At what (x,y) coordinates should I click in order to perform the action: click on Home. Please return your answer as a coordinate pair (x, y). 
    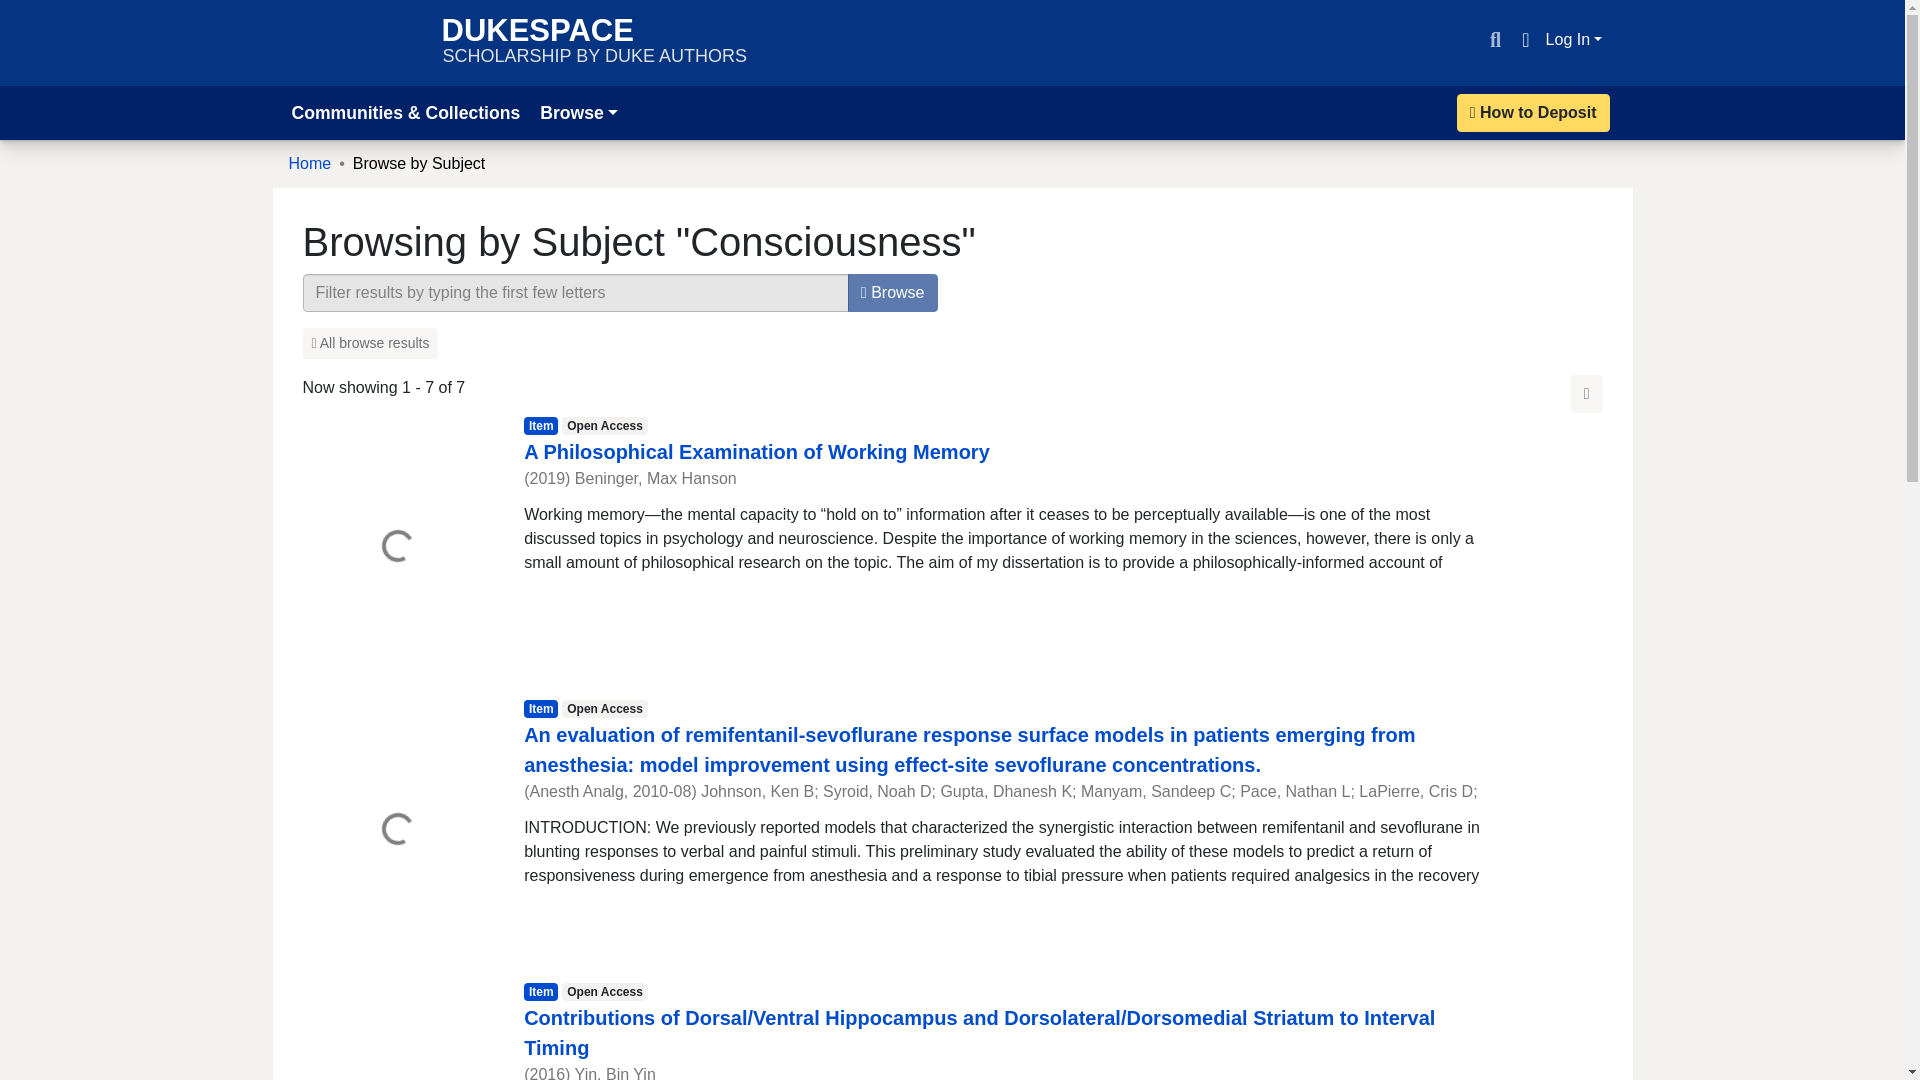
    Looking at the image, I should click on (1574, 39).